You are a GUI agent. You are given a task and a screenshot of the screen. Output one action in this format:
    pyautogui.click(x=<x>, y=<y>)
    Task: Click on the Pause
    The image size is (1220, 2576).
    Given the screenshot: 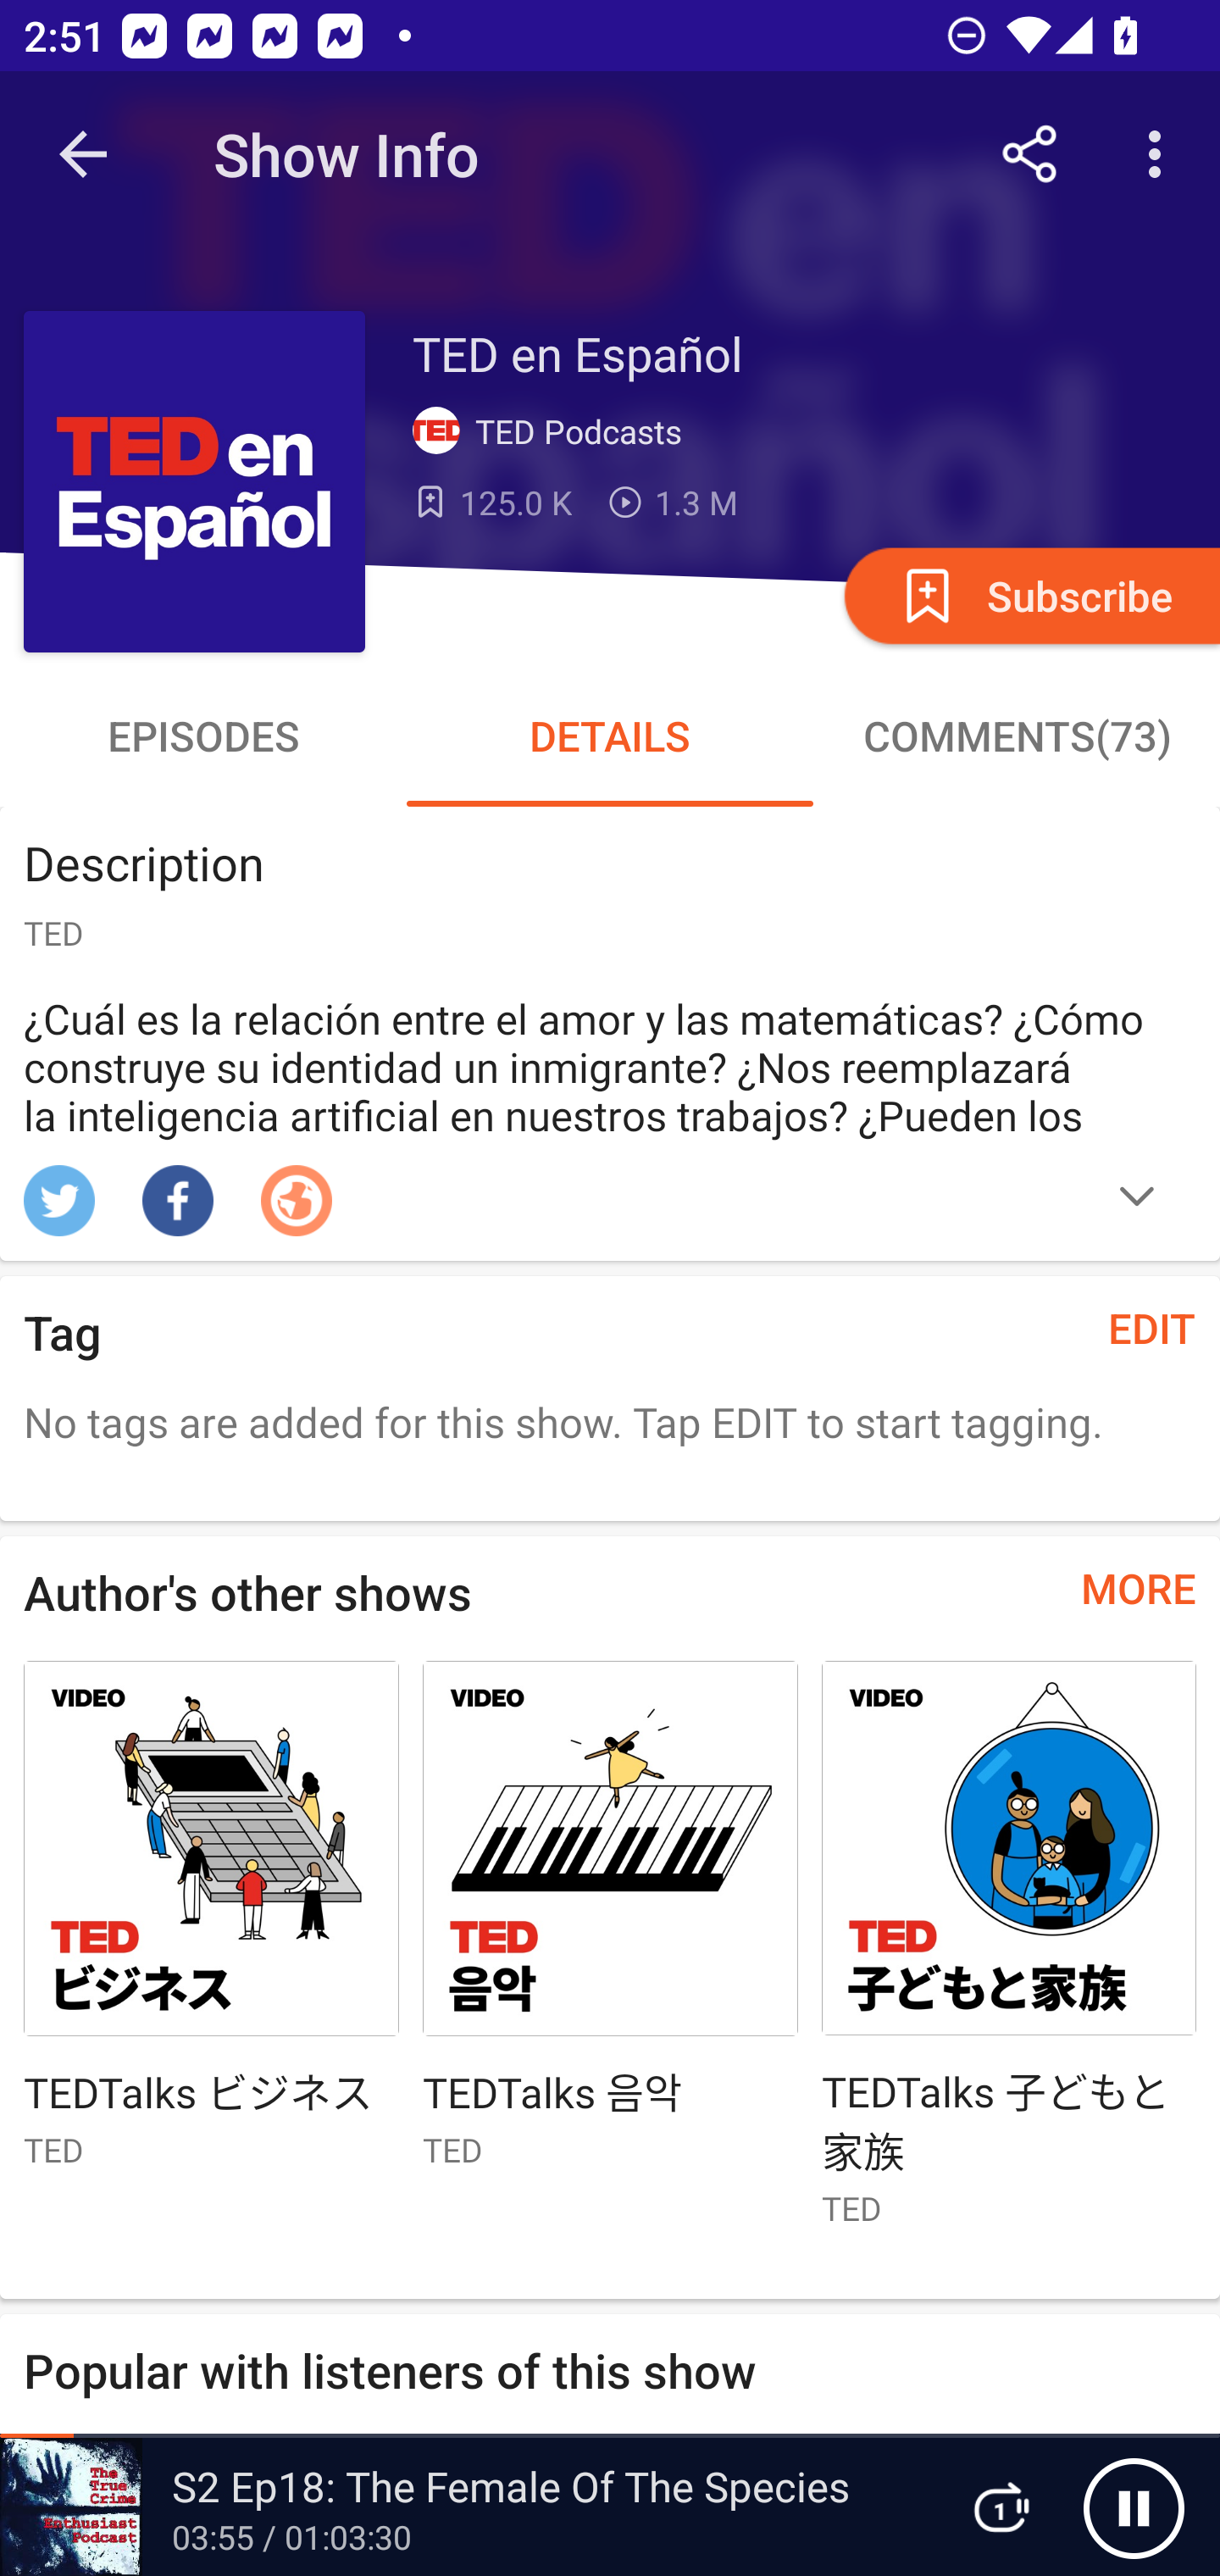 What is the action you would take?
    pyautogui.click(x=1134, y=2507)
    